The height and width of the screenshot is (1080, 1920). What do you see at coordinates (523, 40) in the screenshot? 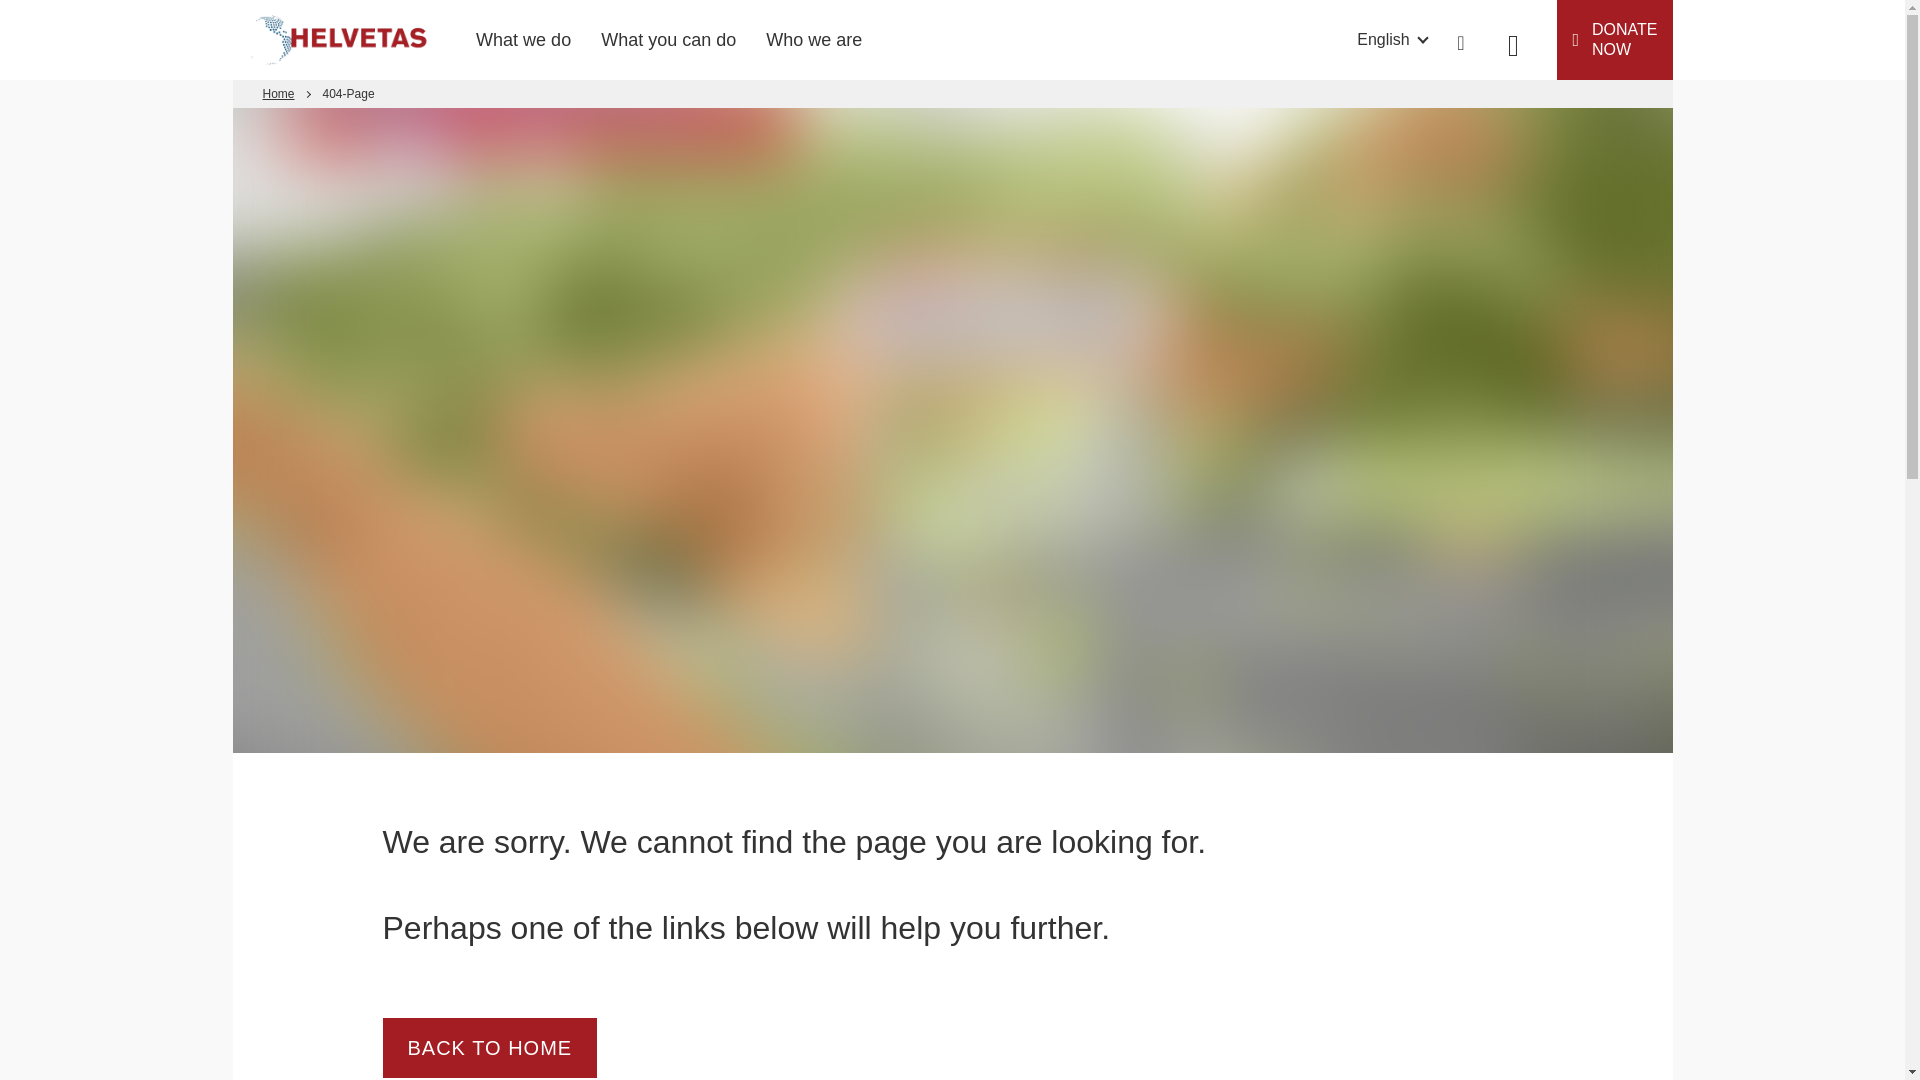
I see `What we do` at bounding box center [523, 40].